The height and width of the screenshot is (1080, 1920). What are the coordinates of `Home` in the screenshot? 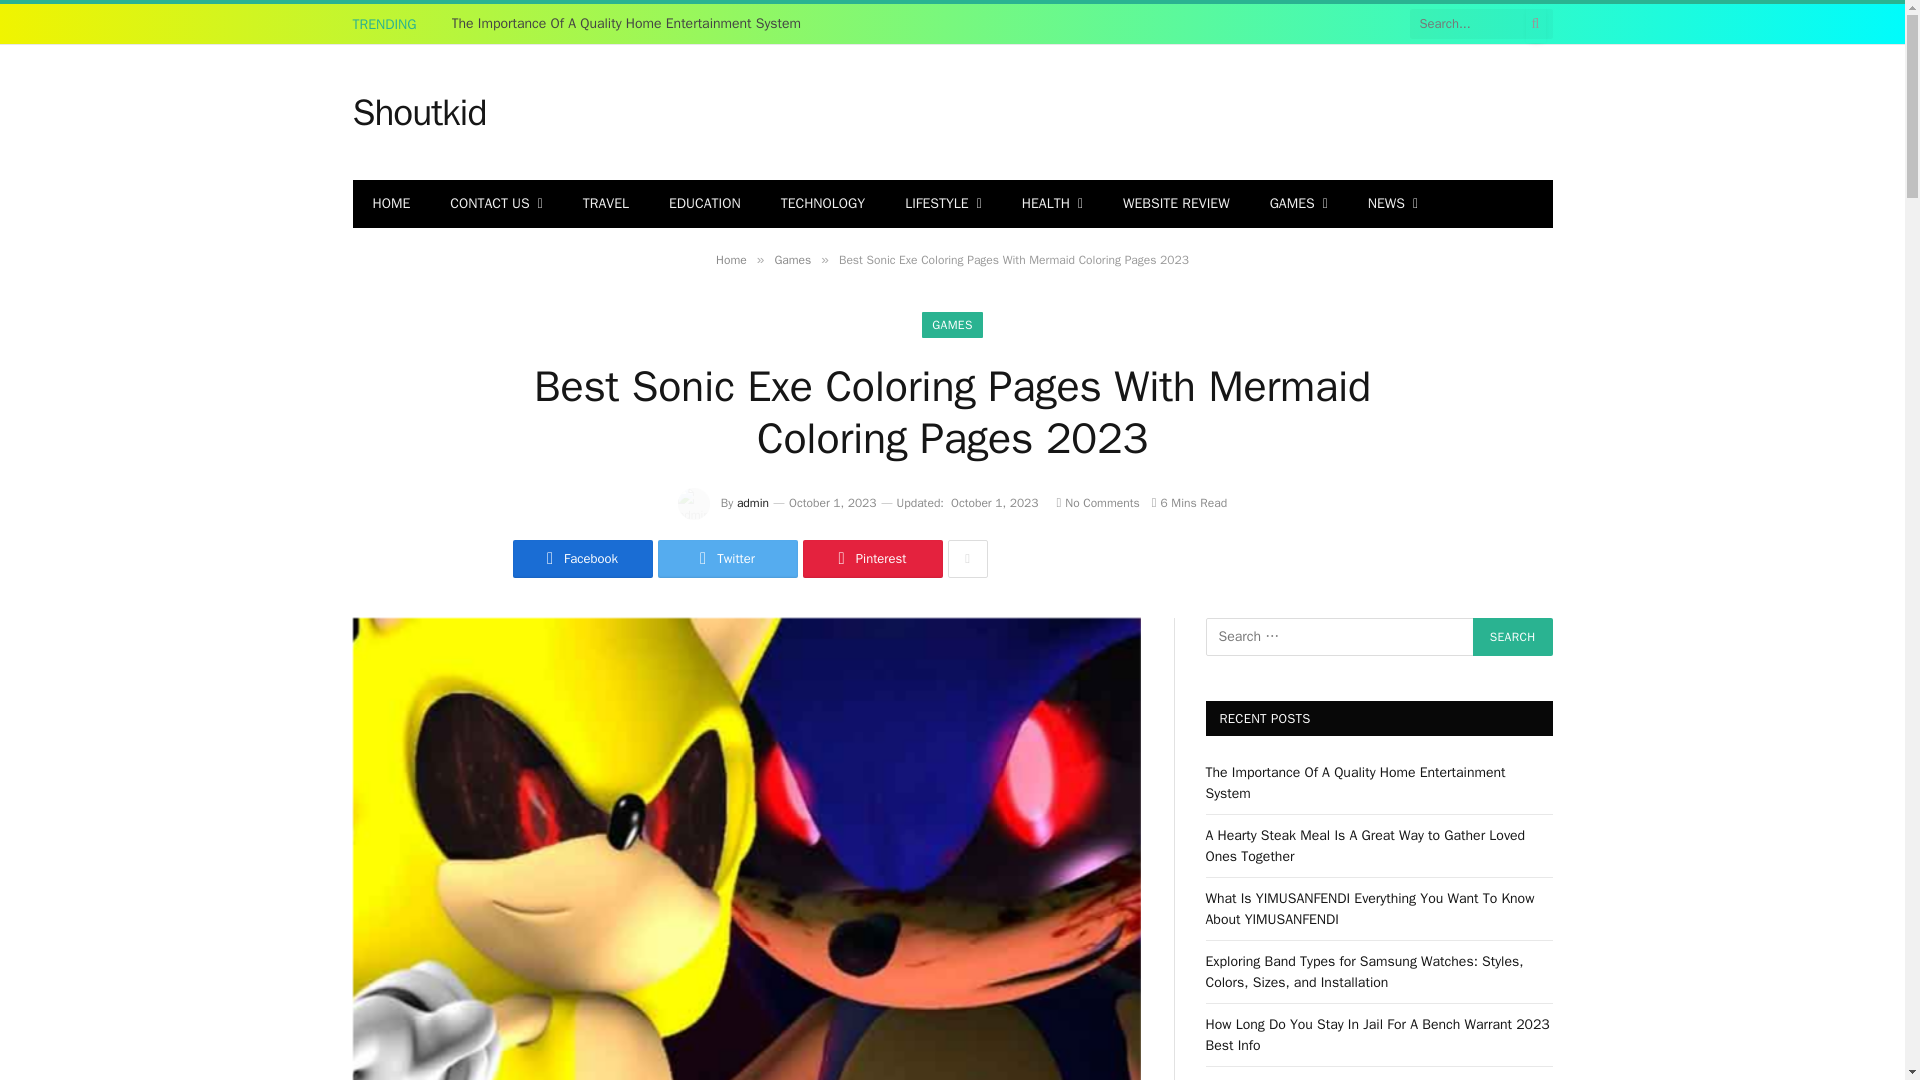 It's located at (731, 259).